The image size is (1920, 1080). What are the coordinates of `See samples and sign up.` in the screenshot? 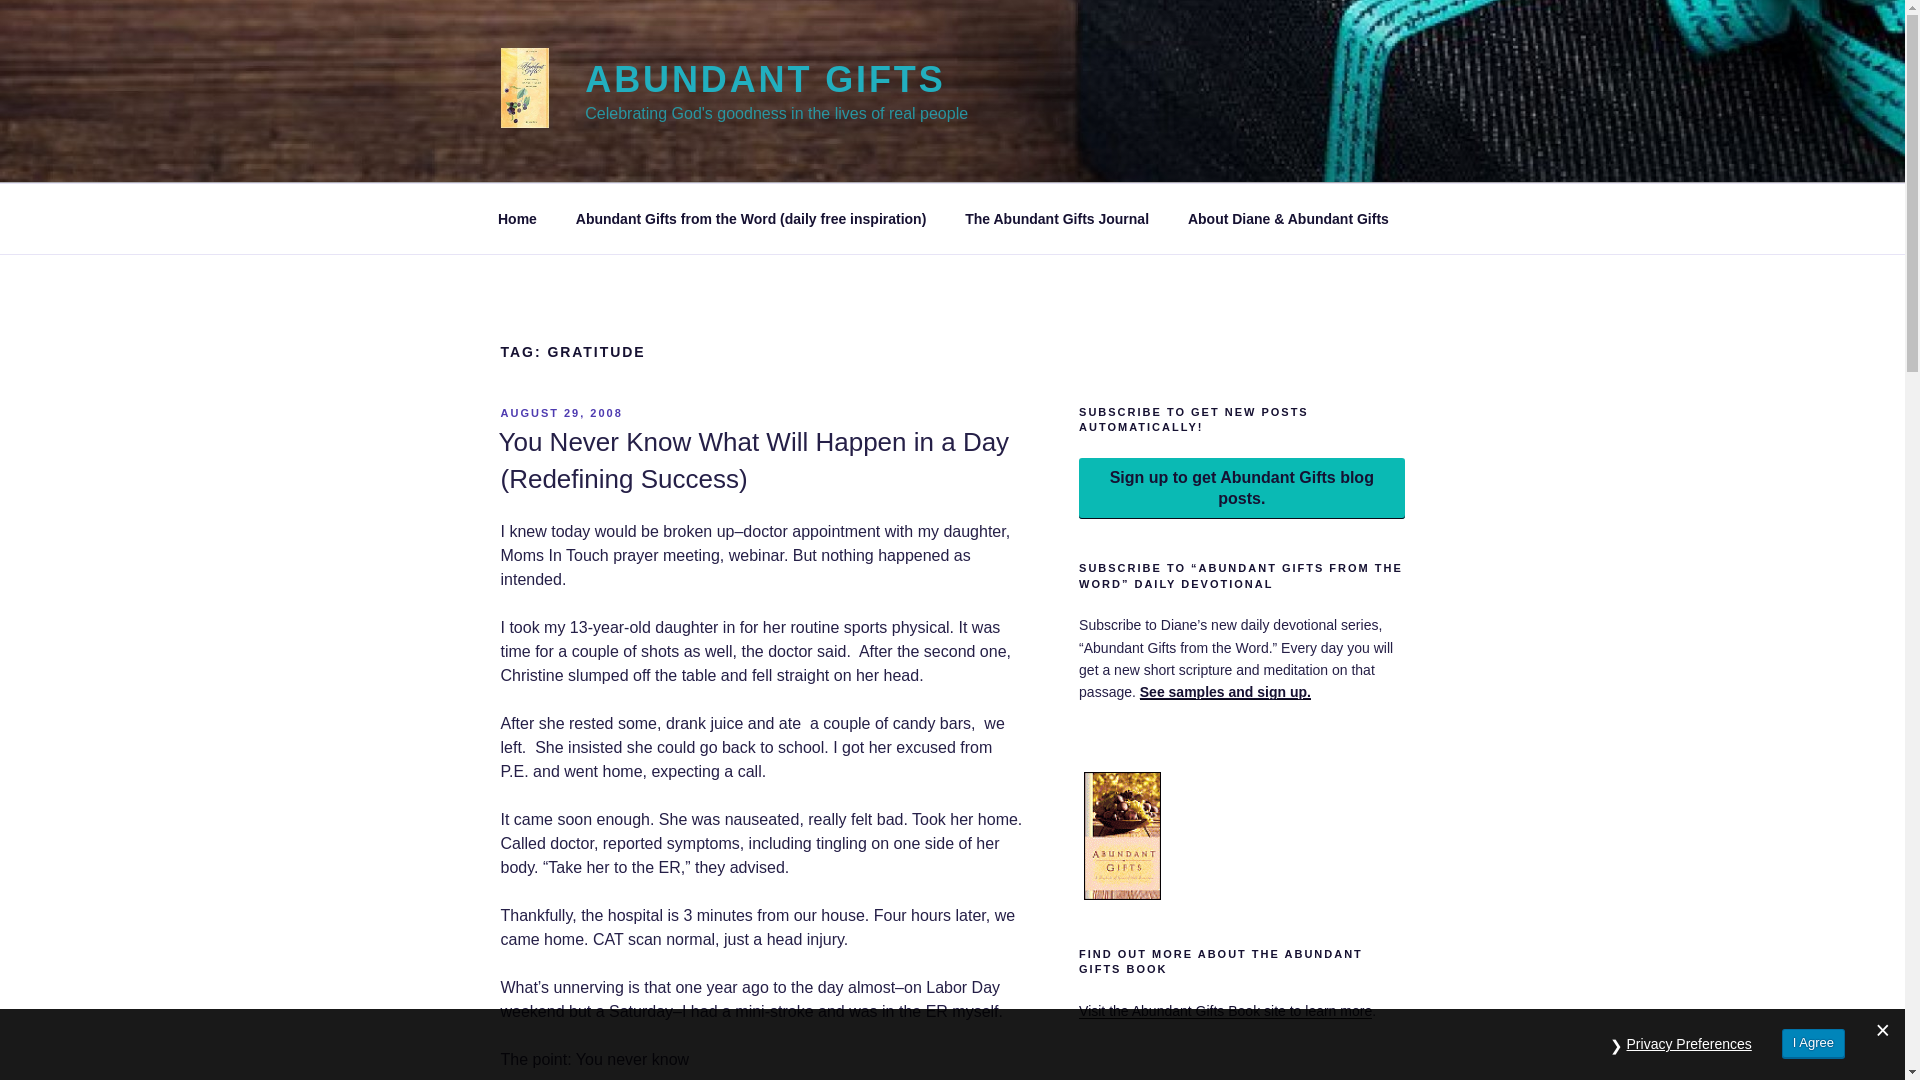 It's located at (1226, 691).